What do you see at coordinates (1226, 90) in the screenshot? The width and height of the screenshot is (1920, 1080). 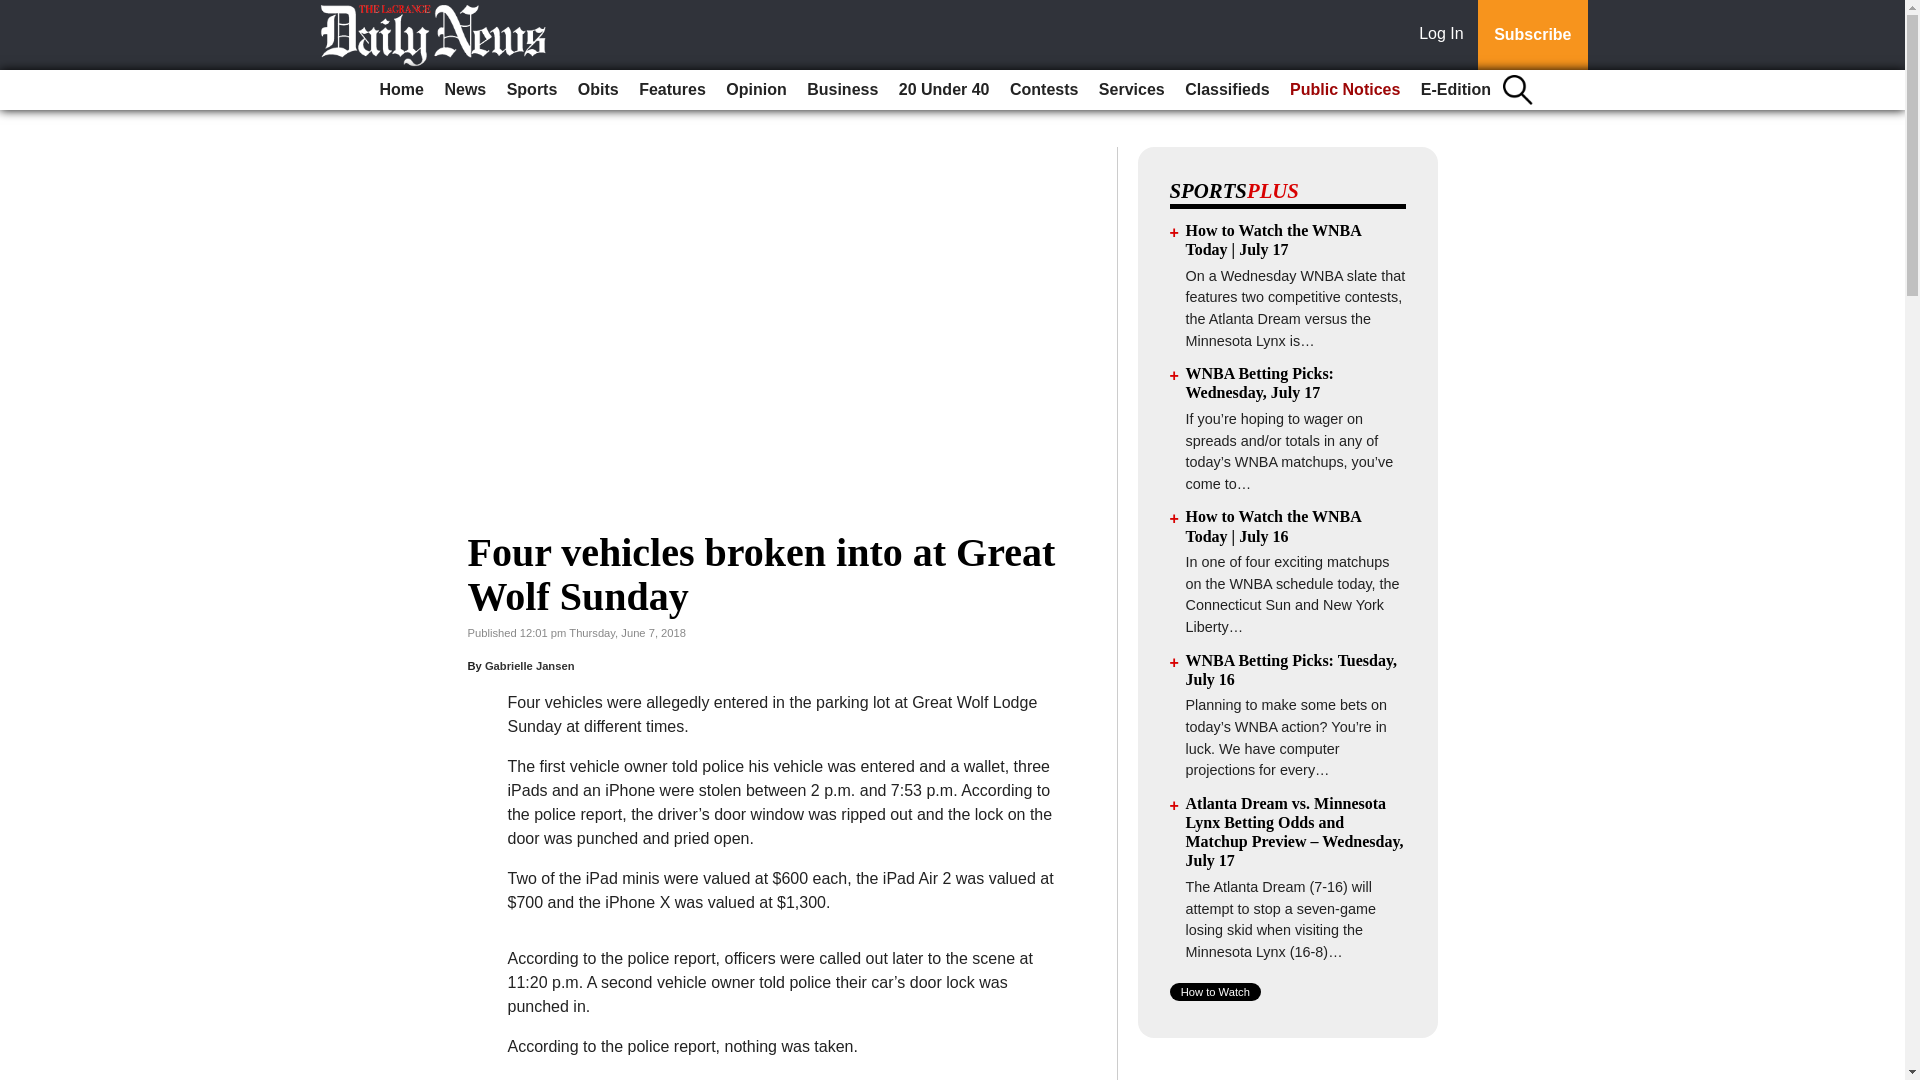 I see `Classifieds` at bounding box center [1226, 90].